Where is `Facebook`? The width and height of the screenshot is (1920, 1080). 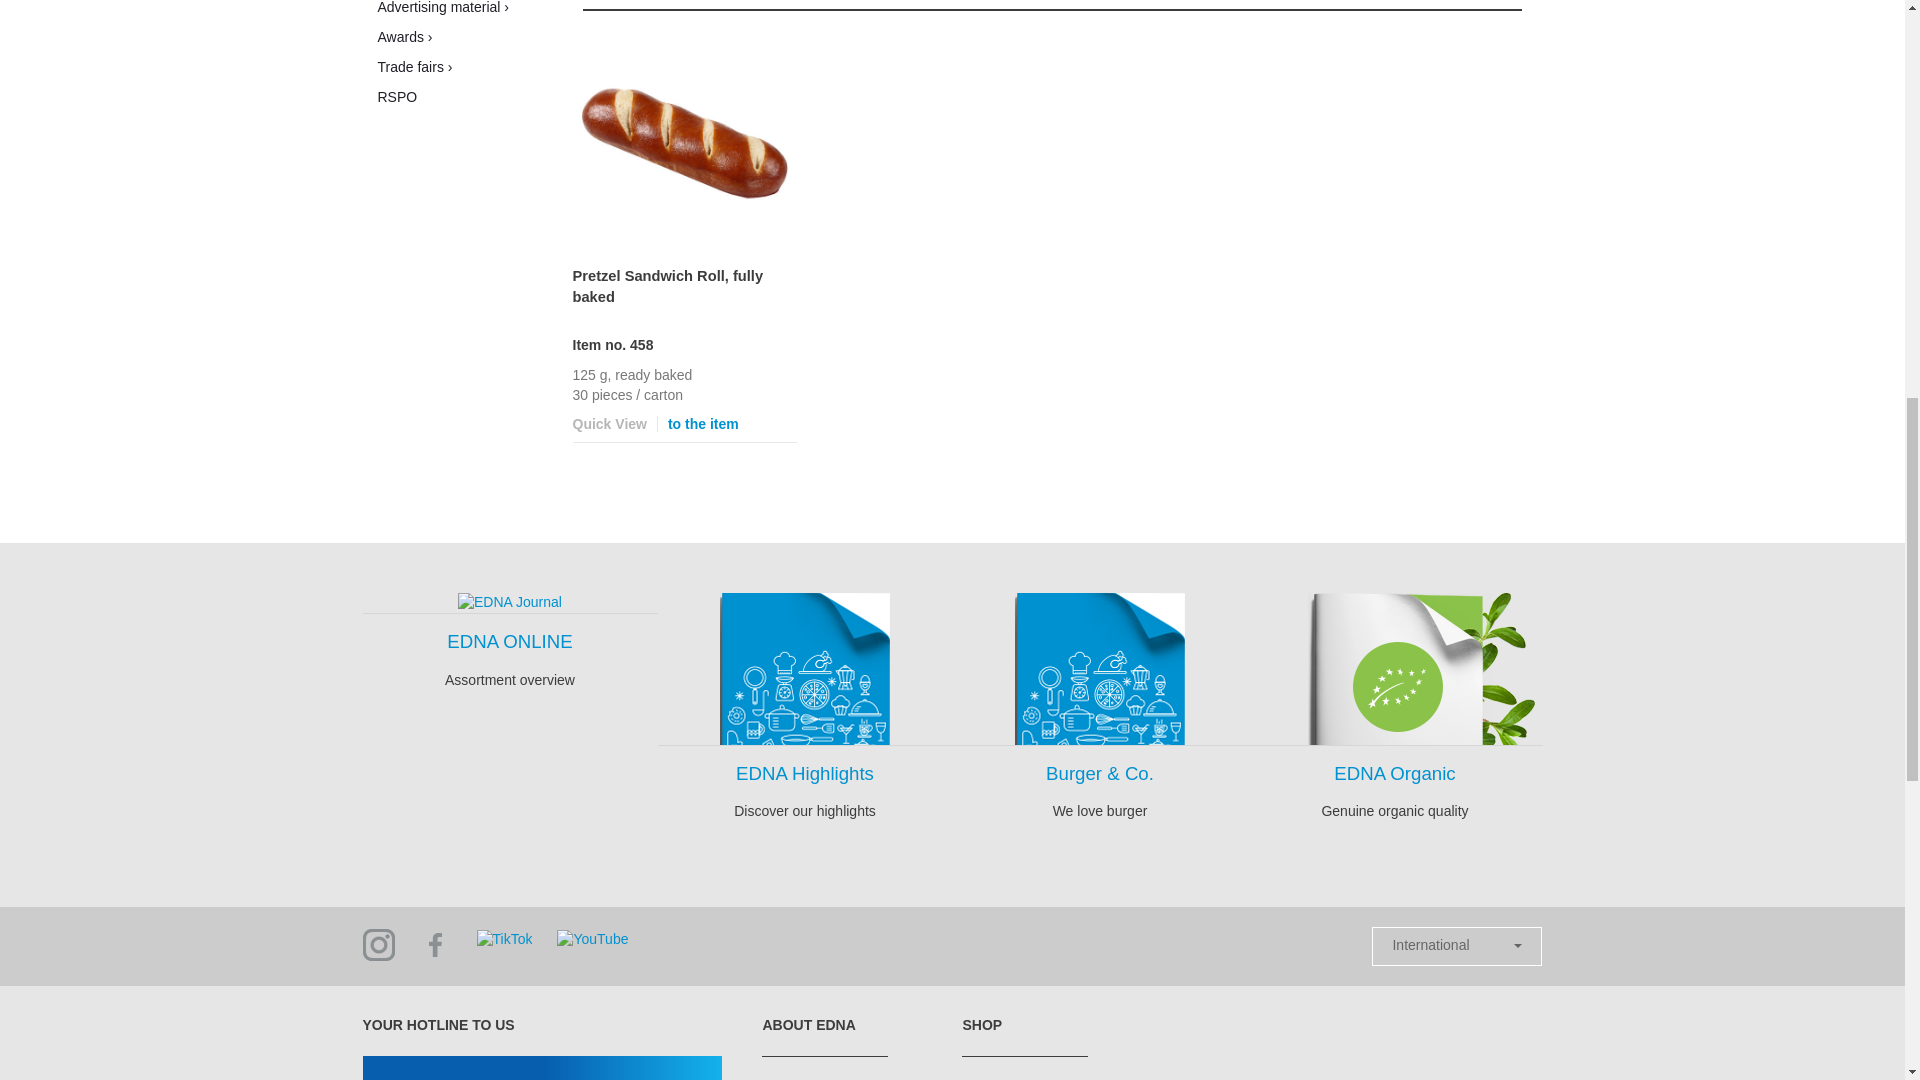 Facebook is located at coordinates (436, 944).